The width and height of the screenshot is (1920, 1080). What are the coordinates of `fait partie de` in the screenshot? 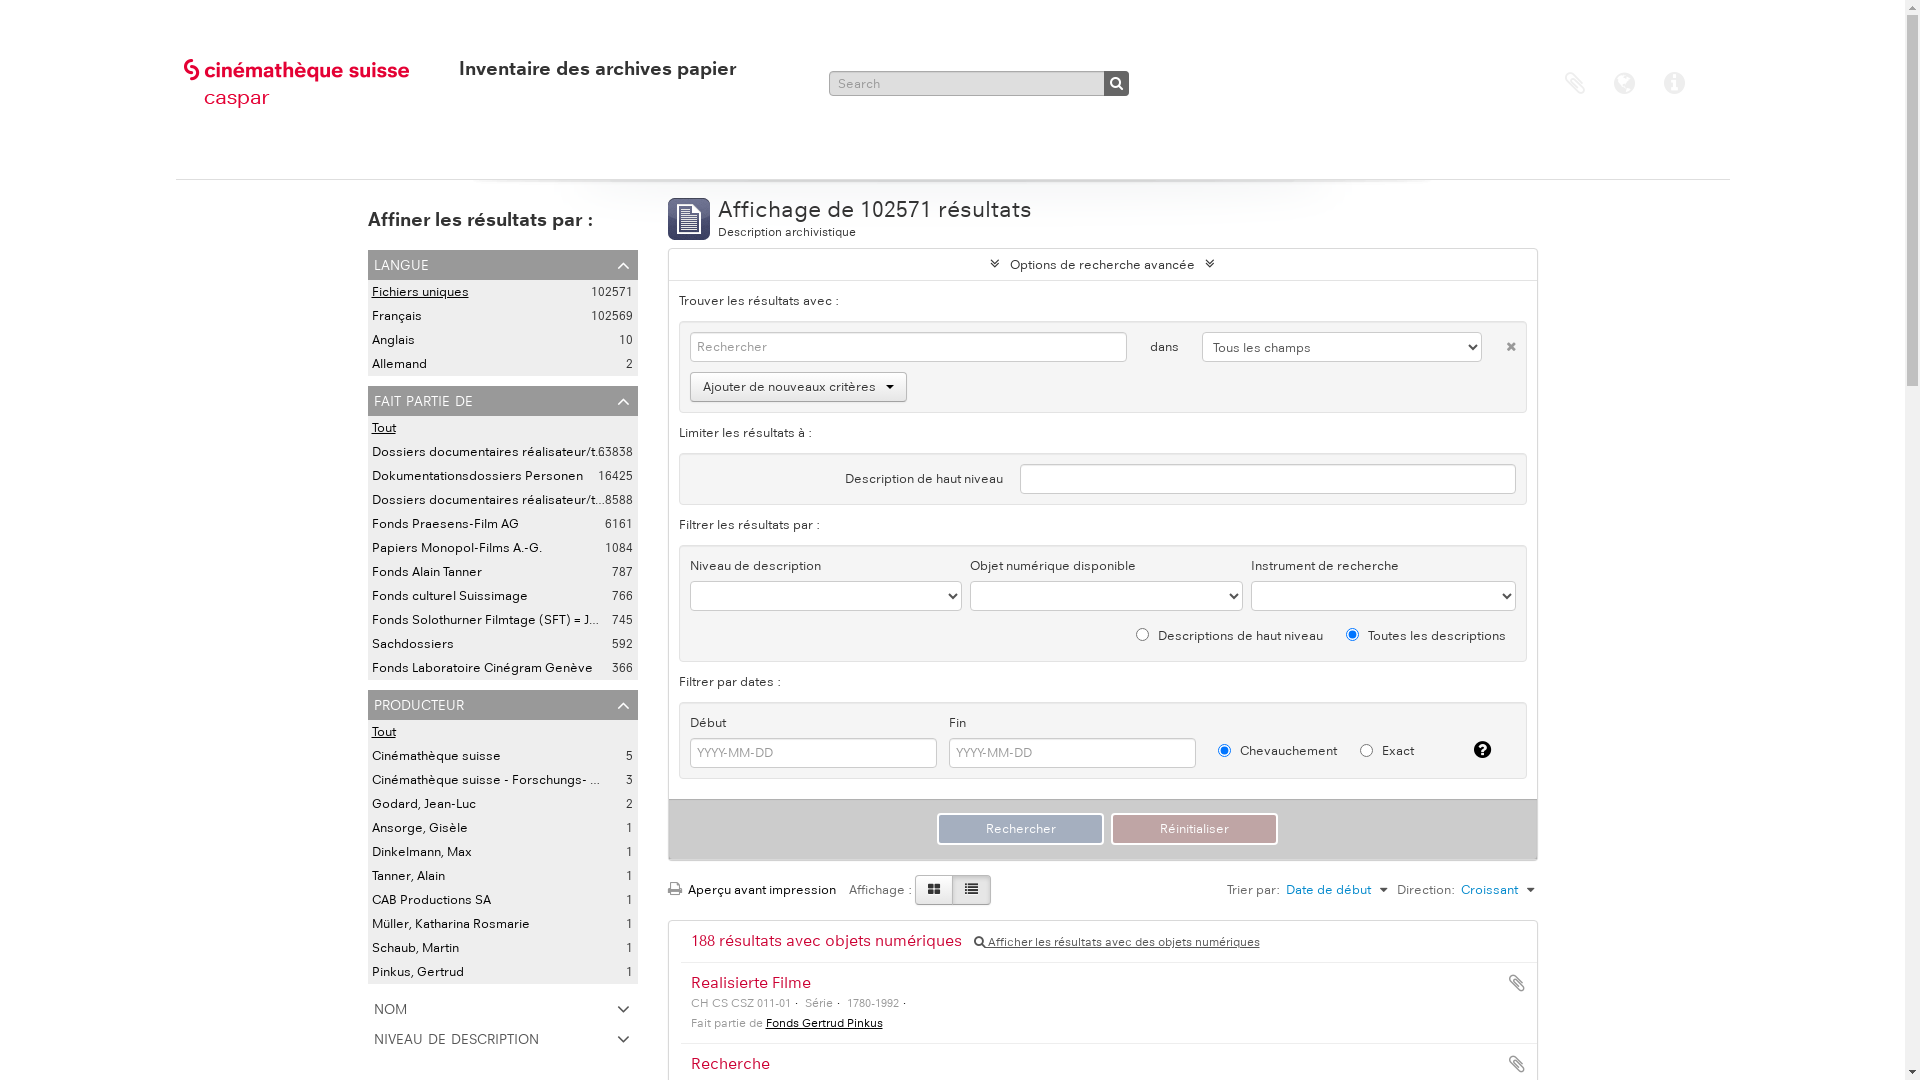 It's located at (503, 401).